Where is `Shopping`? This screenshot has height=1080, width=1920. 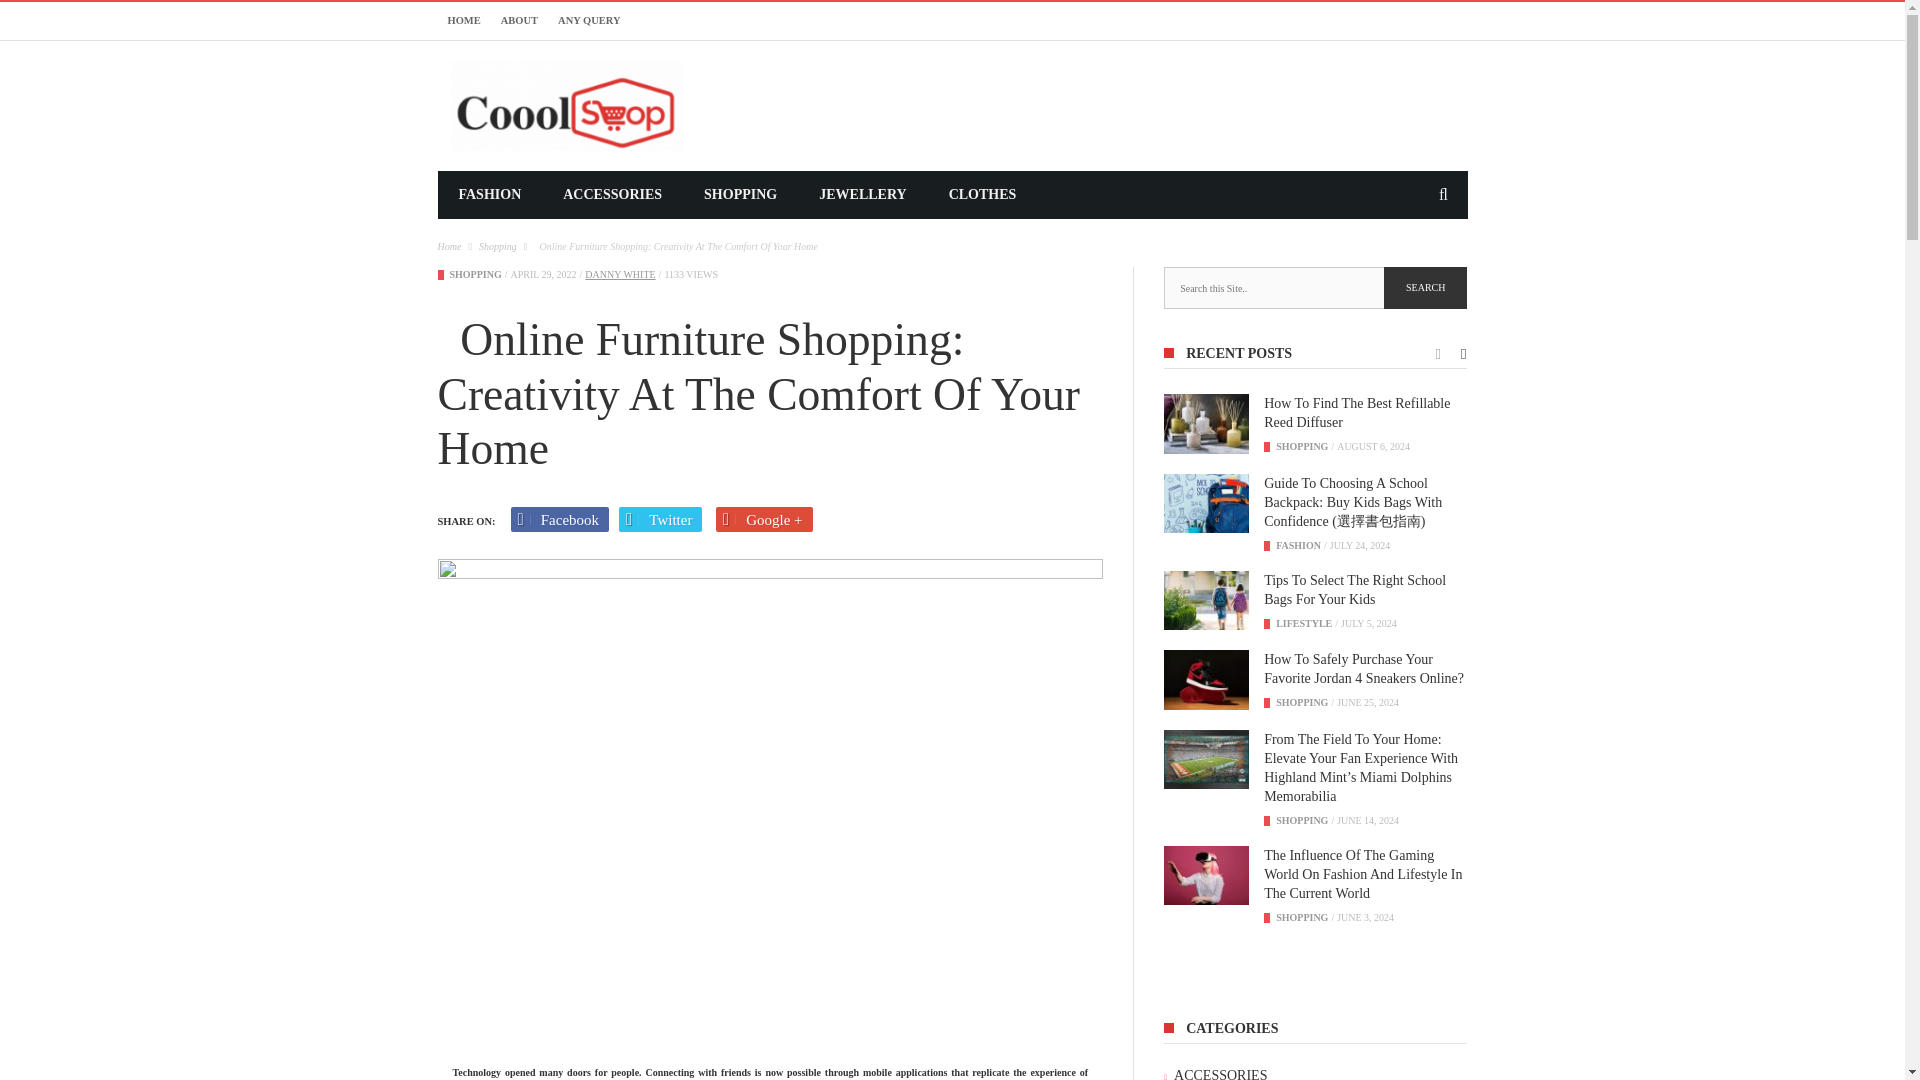 Shopping is located at coordinates (497, 246).